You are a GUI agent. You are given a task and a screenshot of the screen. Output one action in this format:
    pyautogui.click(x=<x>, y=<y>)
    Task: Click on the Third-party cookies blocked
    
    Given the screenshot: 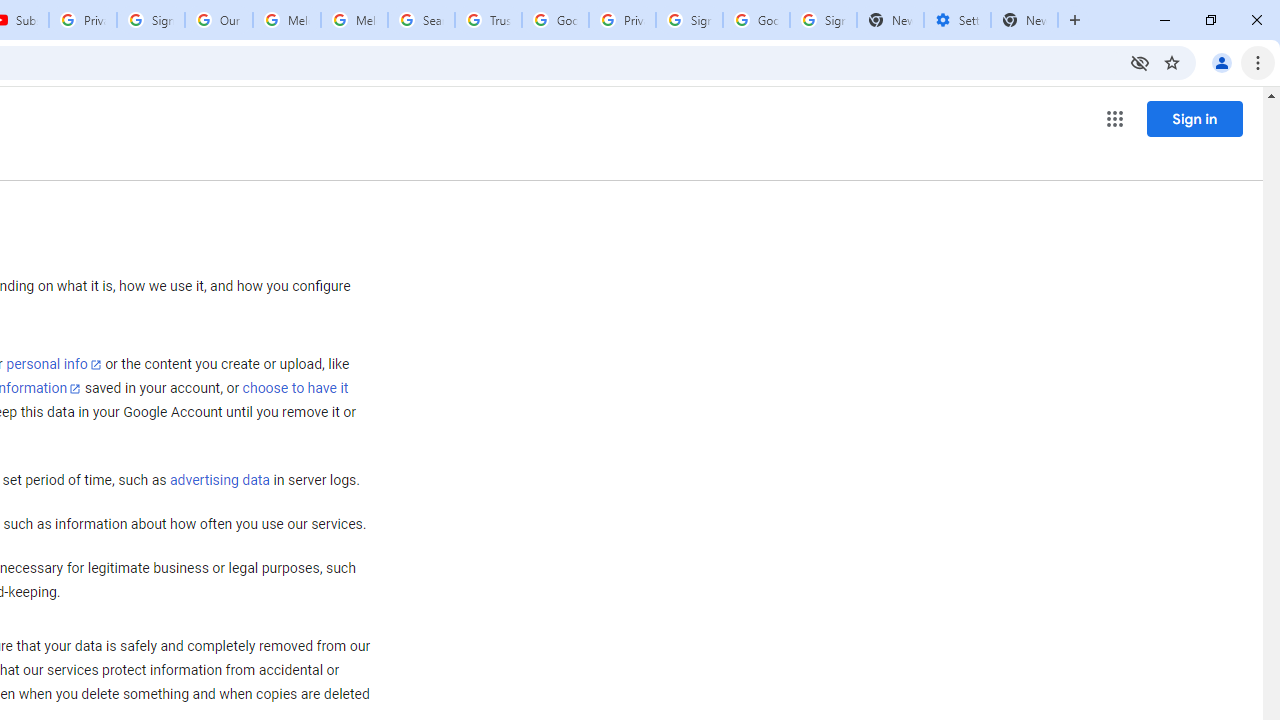 What is the action you would take?
    pyautogui.click(x=1140, y=62)
    